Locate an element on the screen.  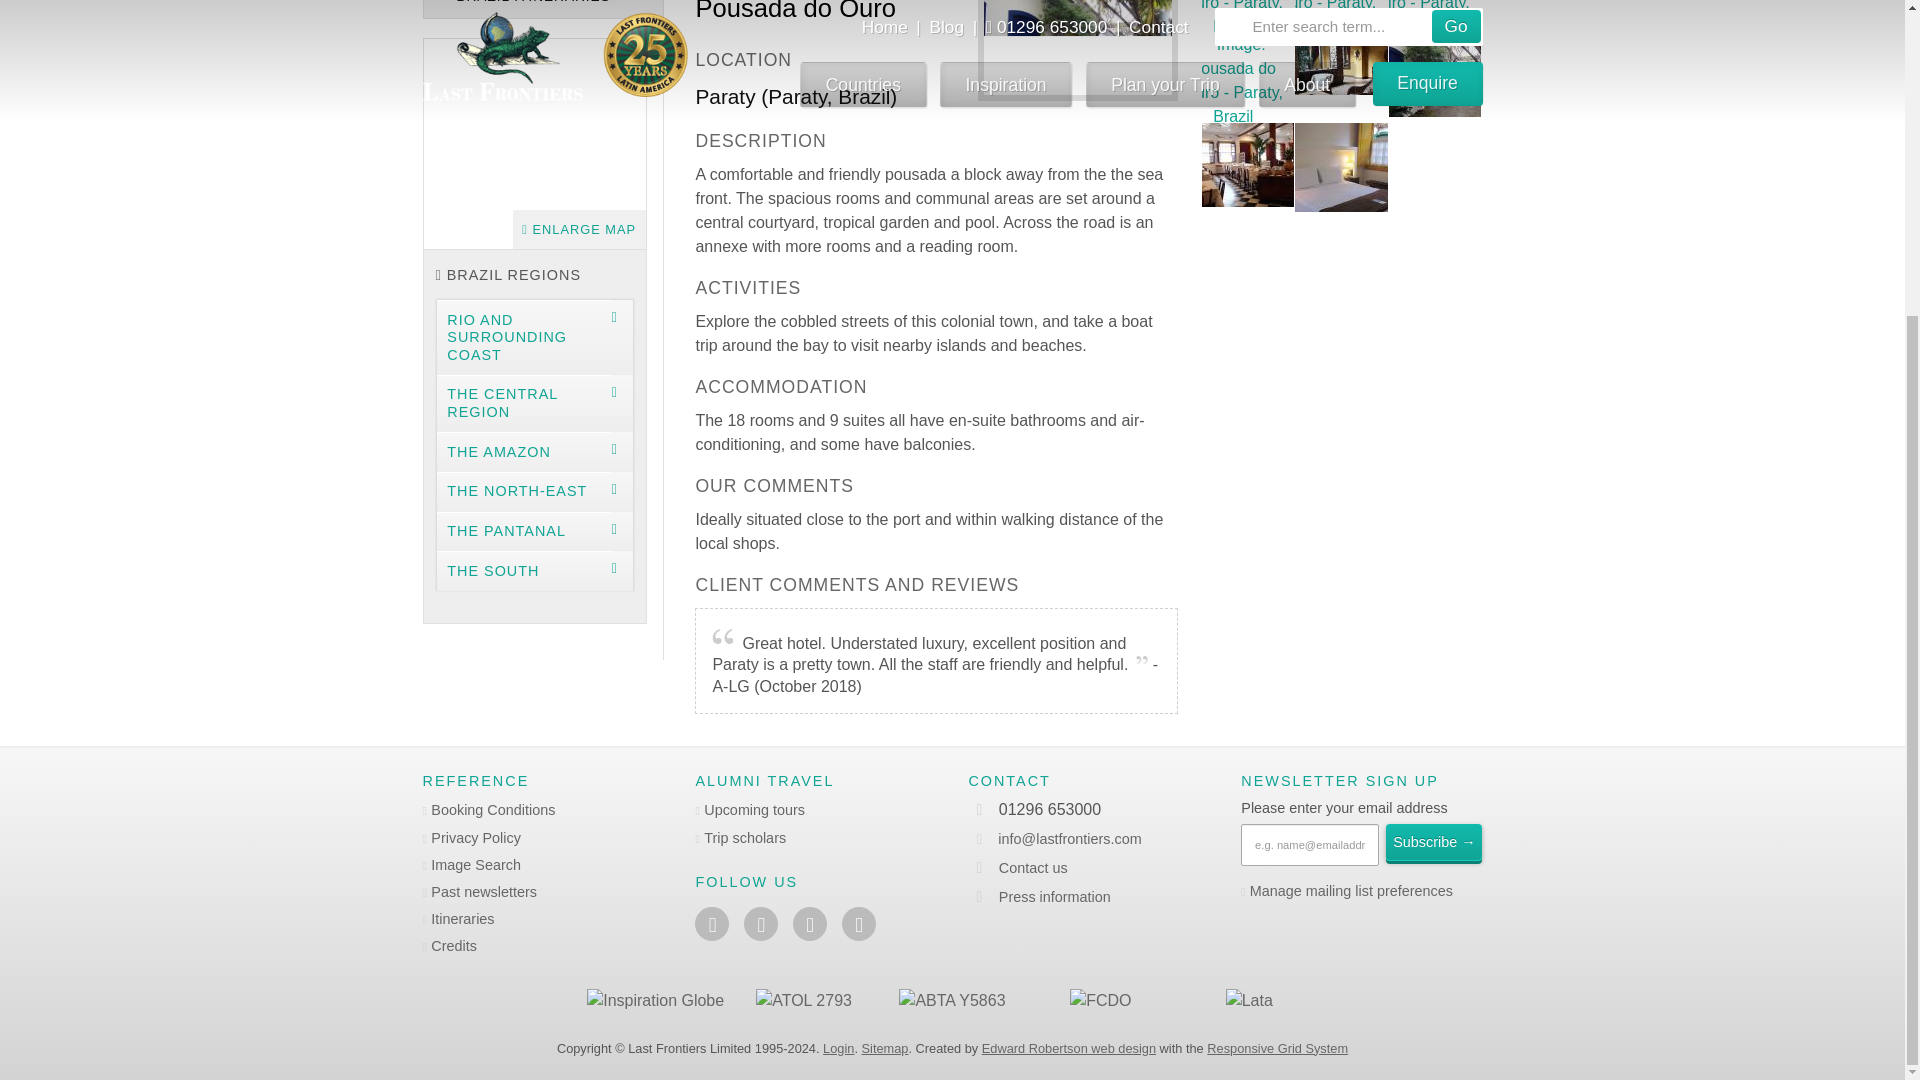
Pousada do Ouro is located at coordinates (1435, 16).